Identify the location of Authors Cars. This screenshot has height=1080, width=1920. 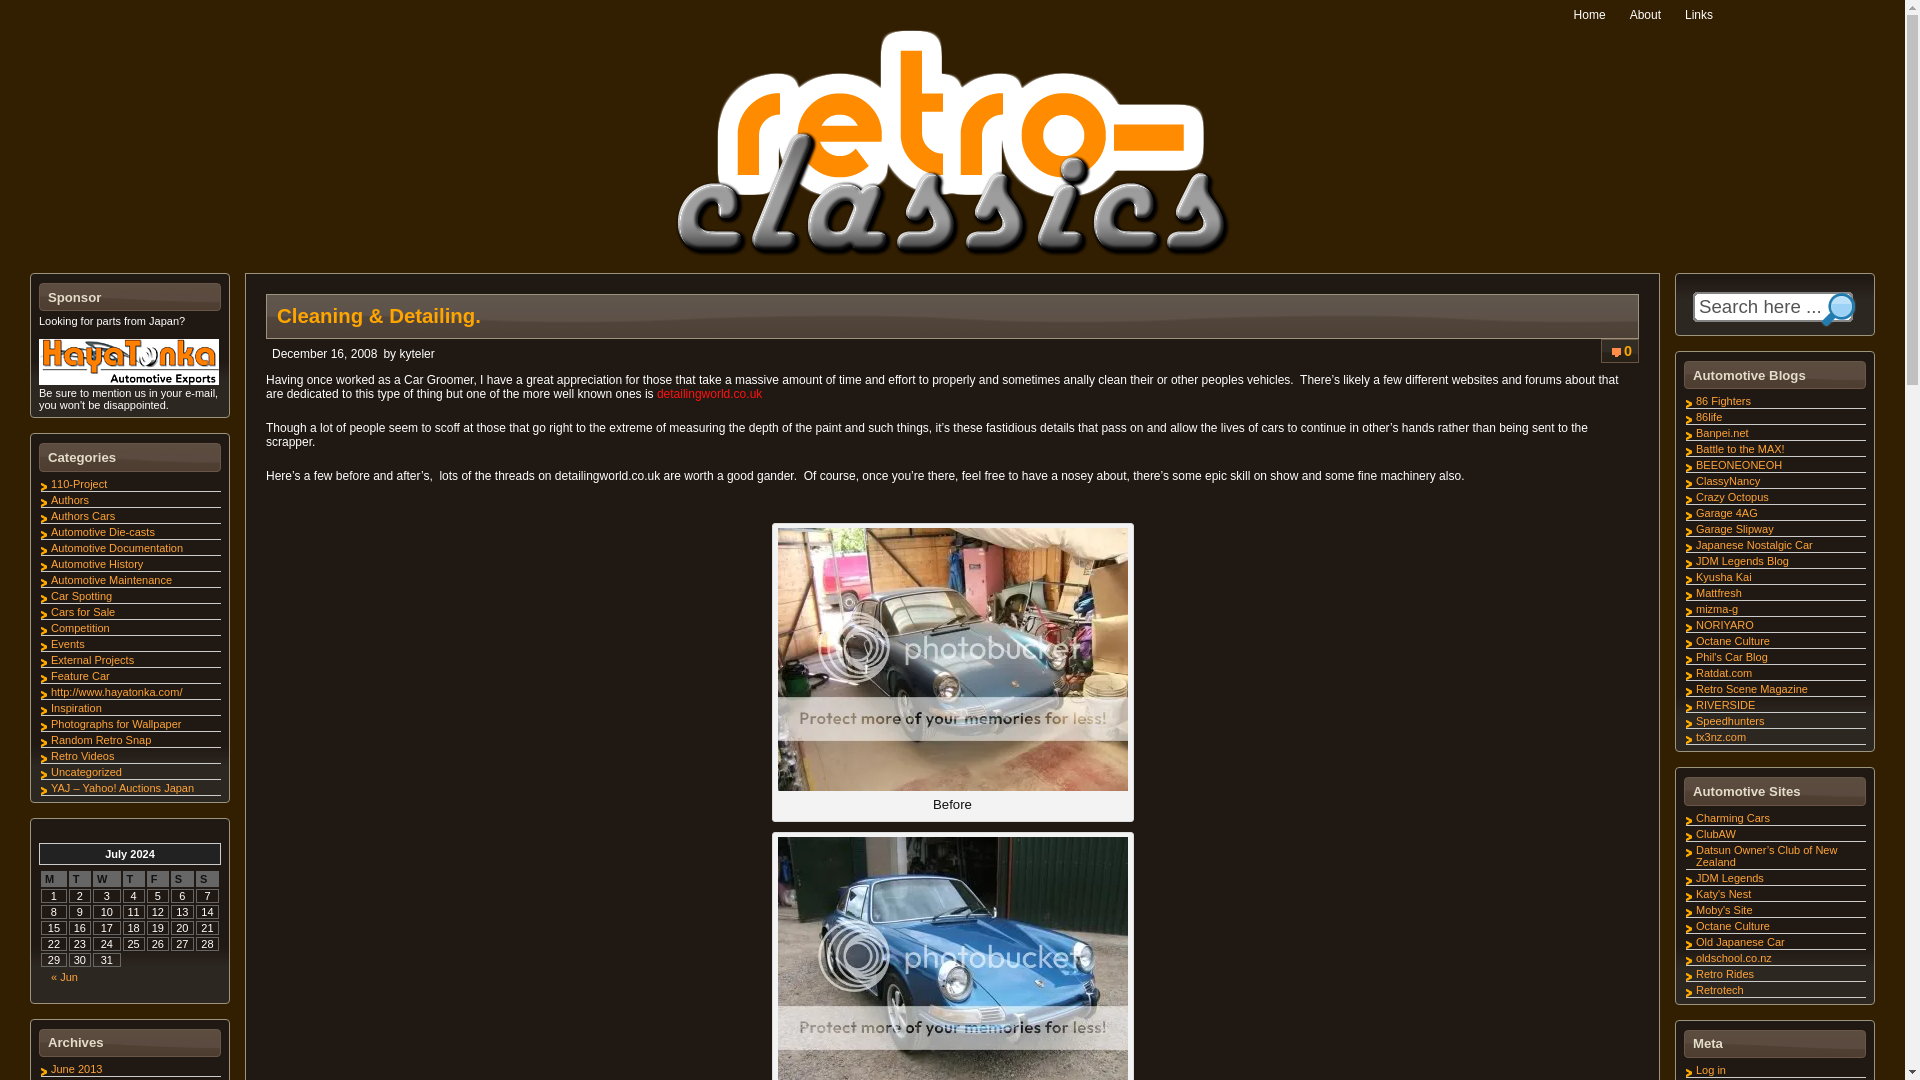
(83, 515).